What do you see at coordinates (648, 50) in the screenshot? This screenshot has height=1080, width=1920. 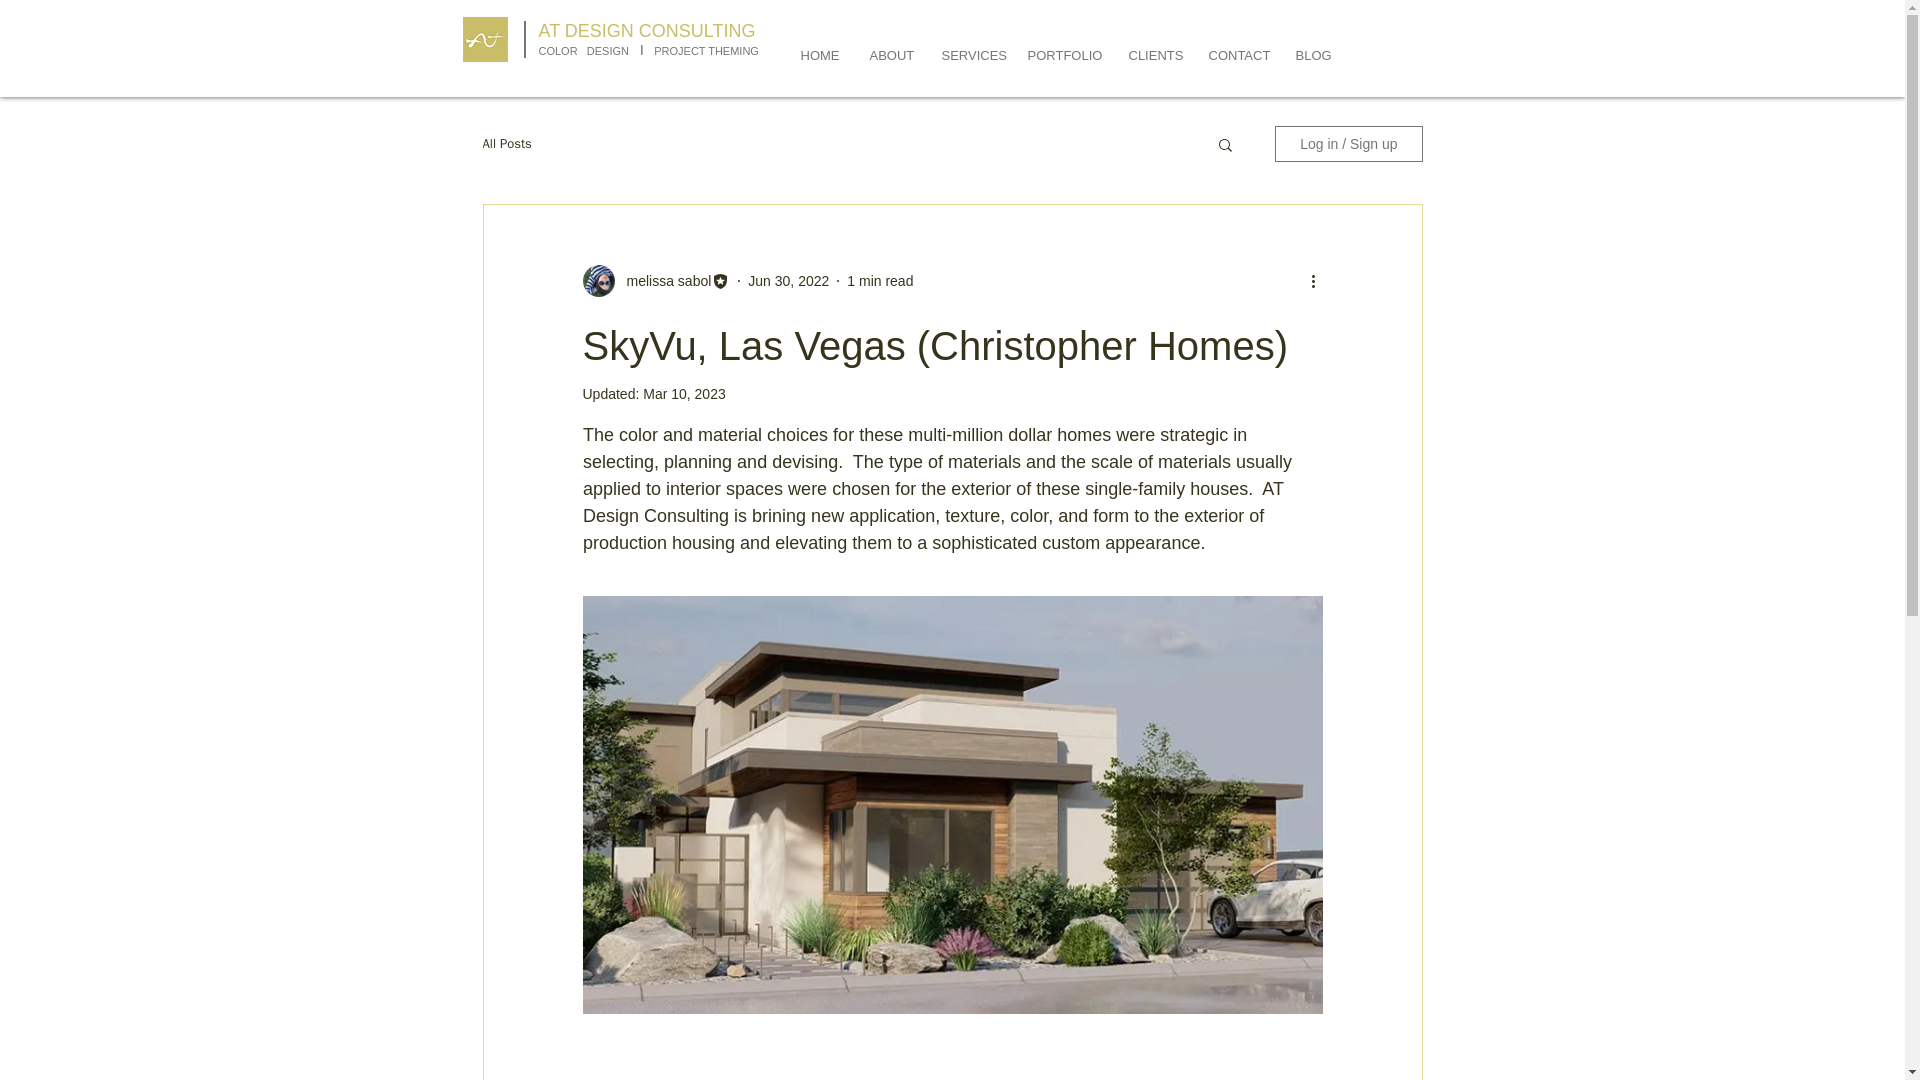 I see `COLOR   DESIGN   I  PROJECT THEMING` at bounding box center [648, 50].